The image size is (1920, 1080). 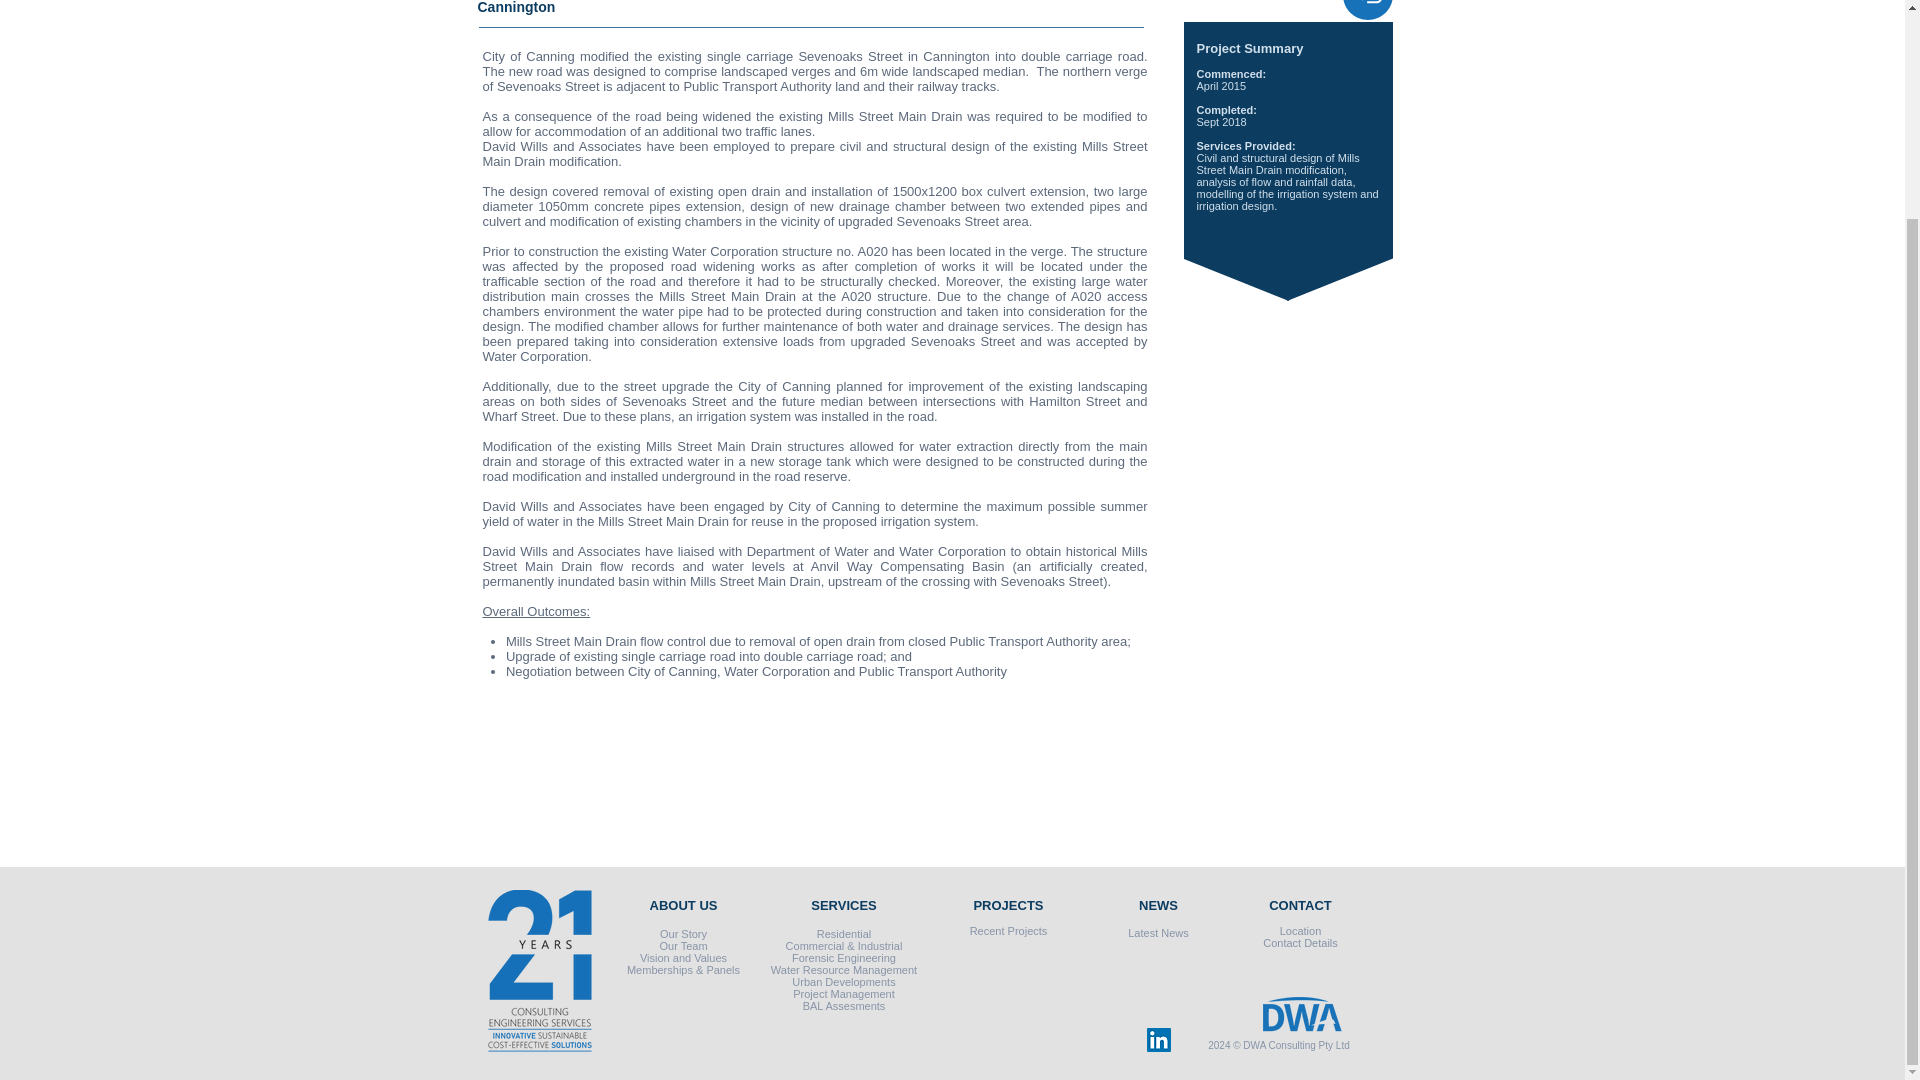 I want to click on Vision and Values, so click(x=683, y=958).